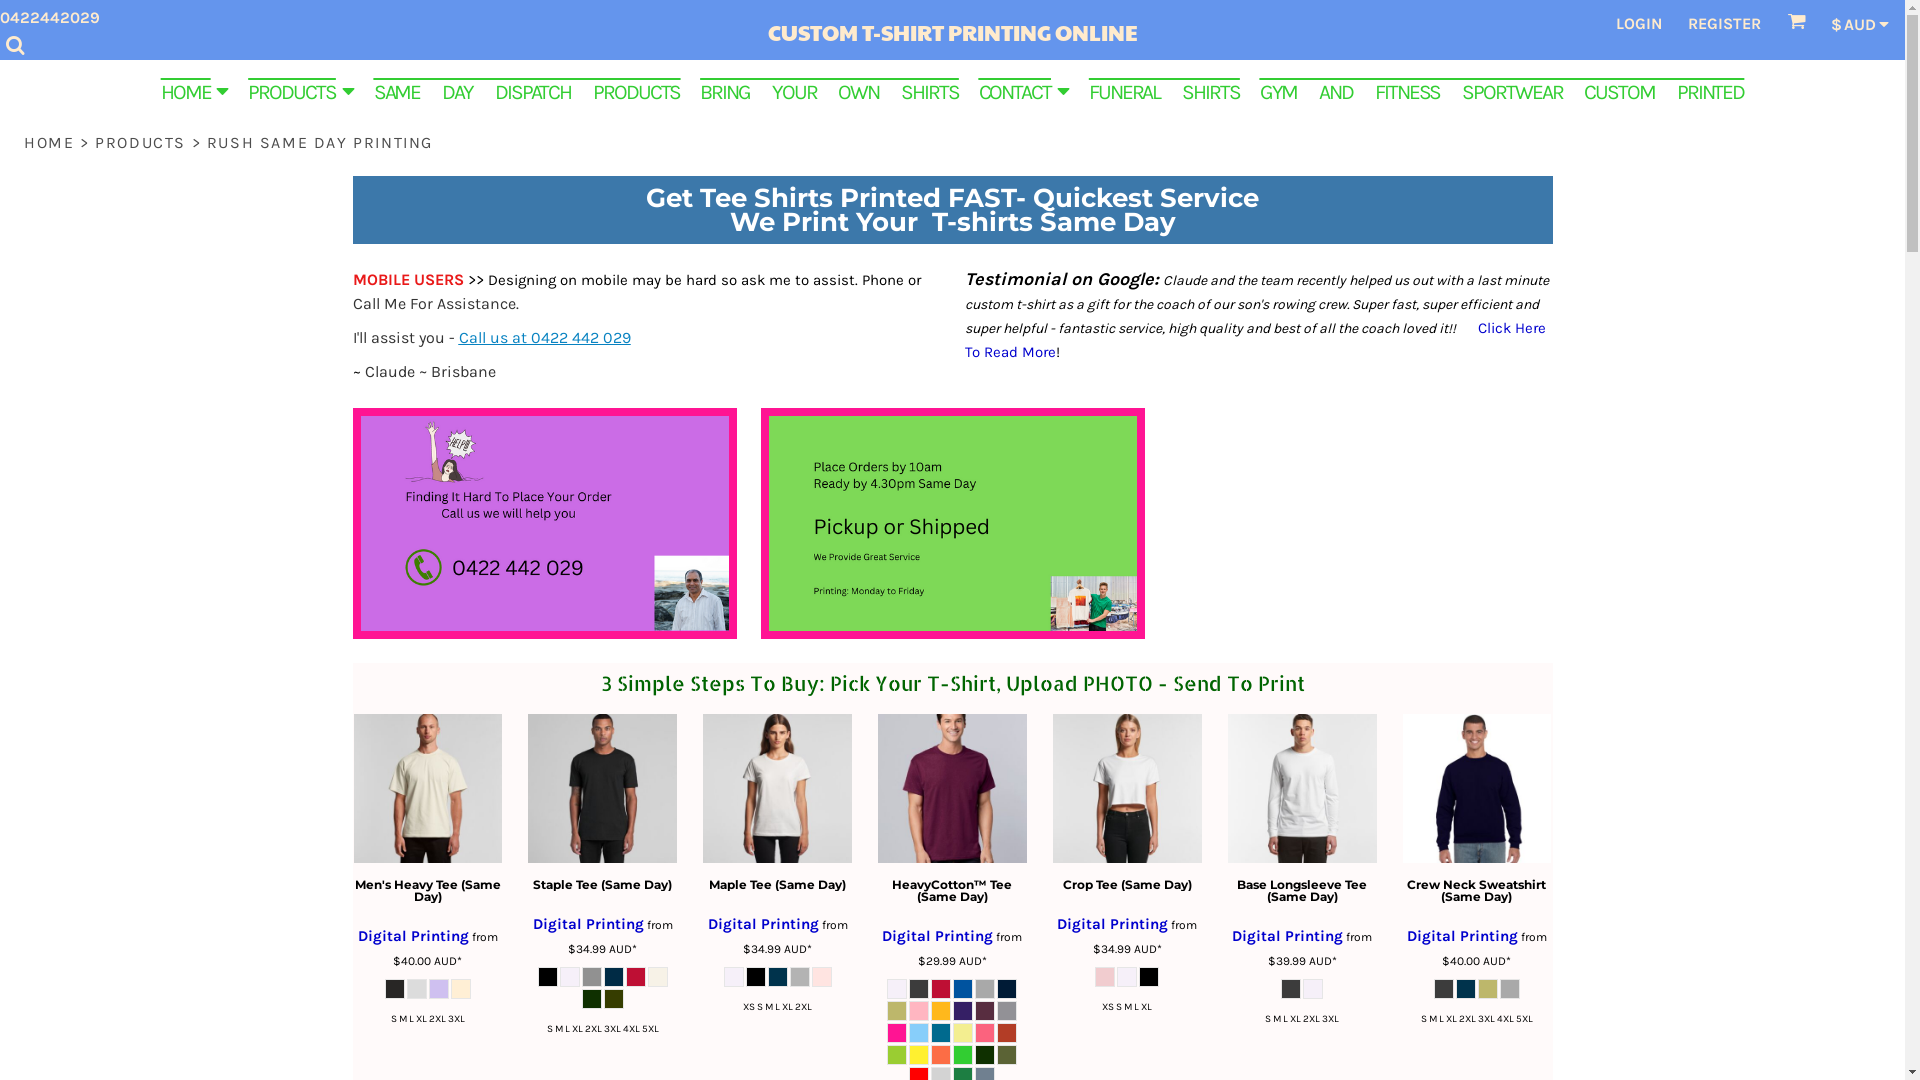 The height and width of the screenshot is (1080, 1920). Describe the element at coordinates (528, 90) in the screenshot. I see `SAME DAY DISPATCH PRODUCTS` at that location.